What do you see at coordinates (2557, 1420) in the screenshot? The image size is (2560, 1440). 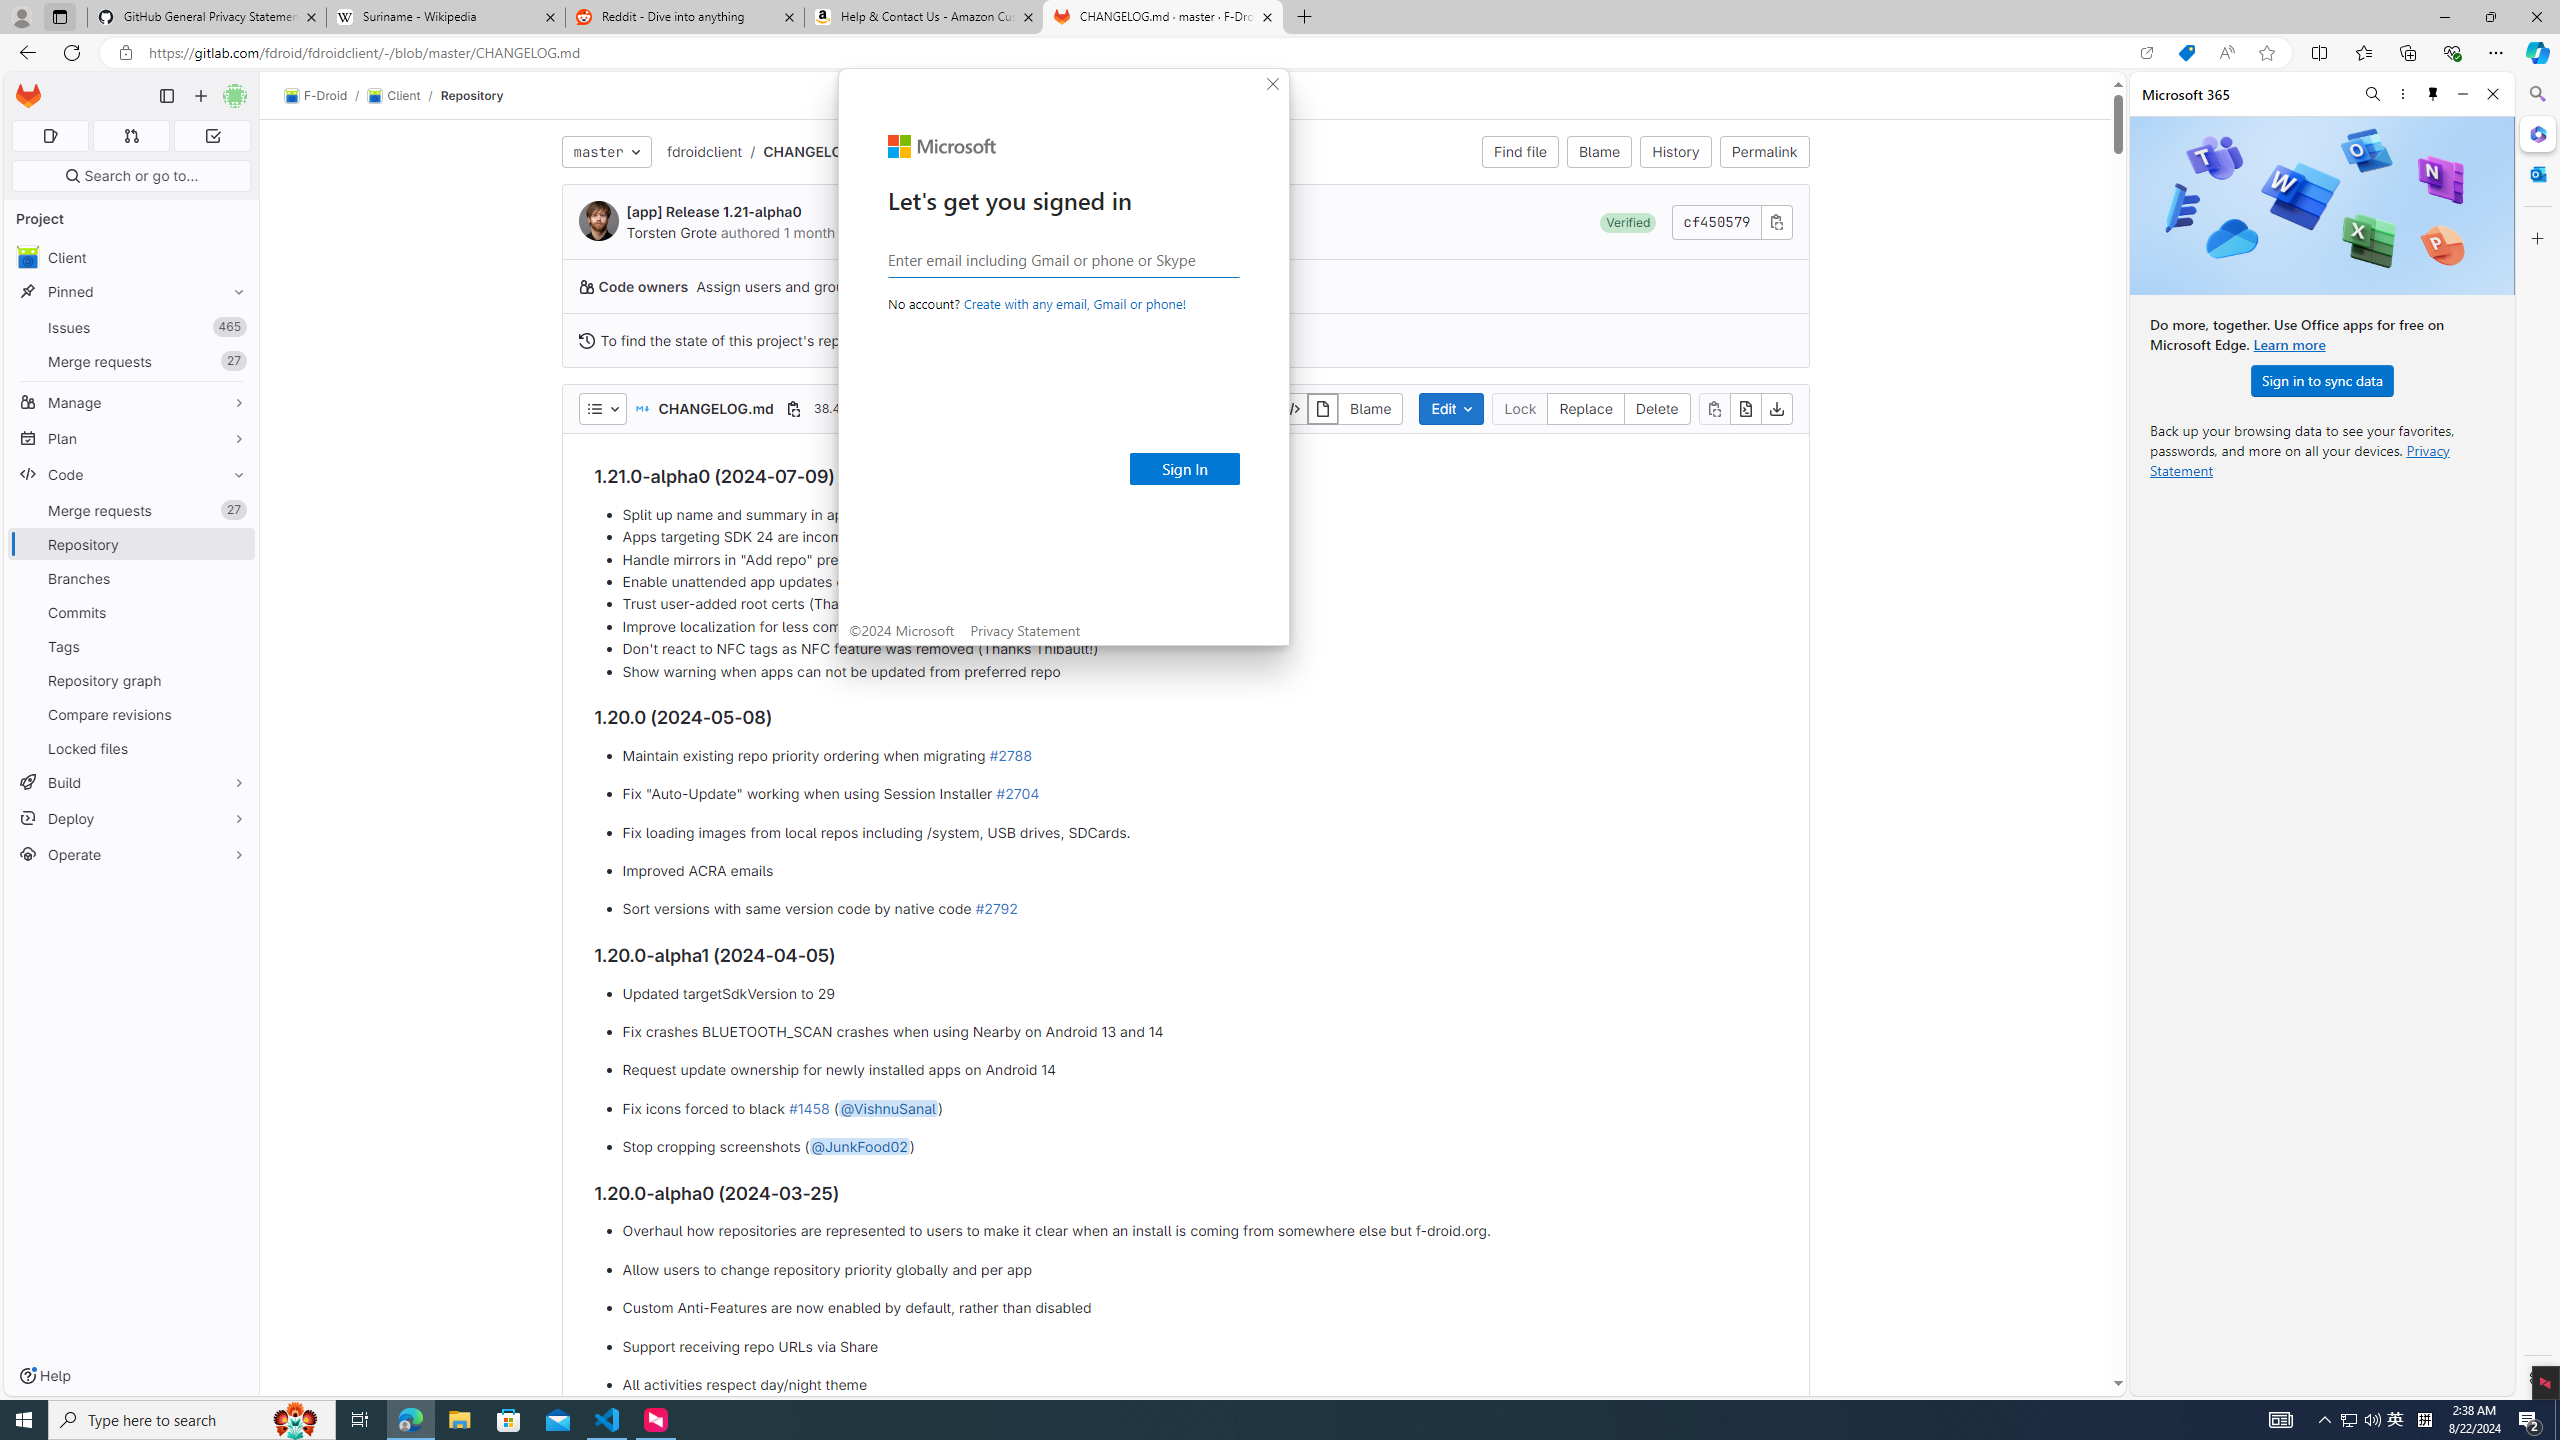 I see `Show desktop` at bounding box center [2557, 1420].